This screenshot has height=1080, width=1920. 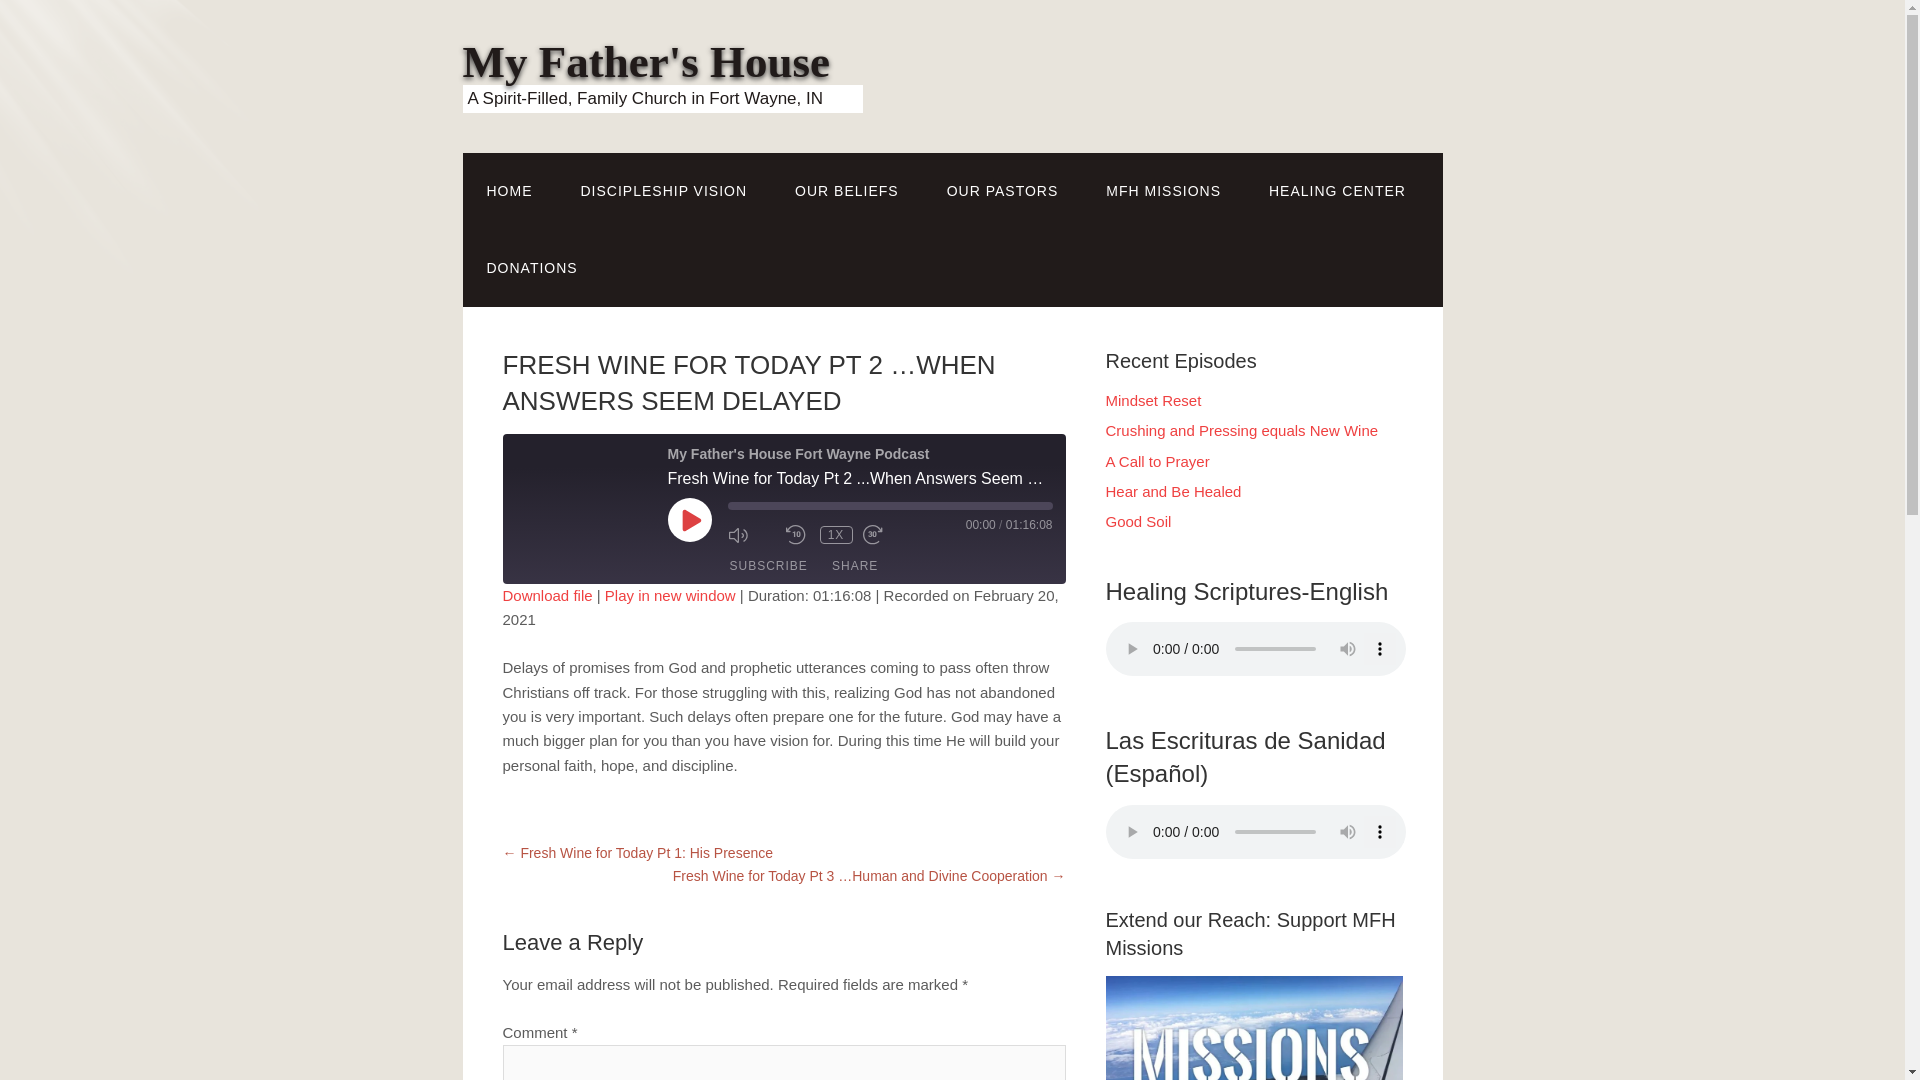 I want to click on Fast Forward 30 seconds, so click(x=886, y=534).